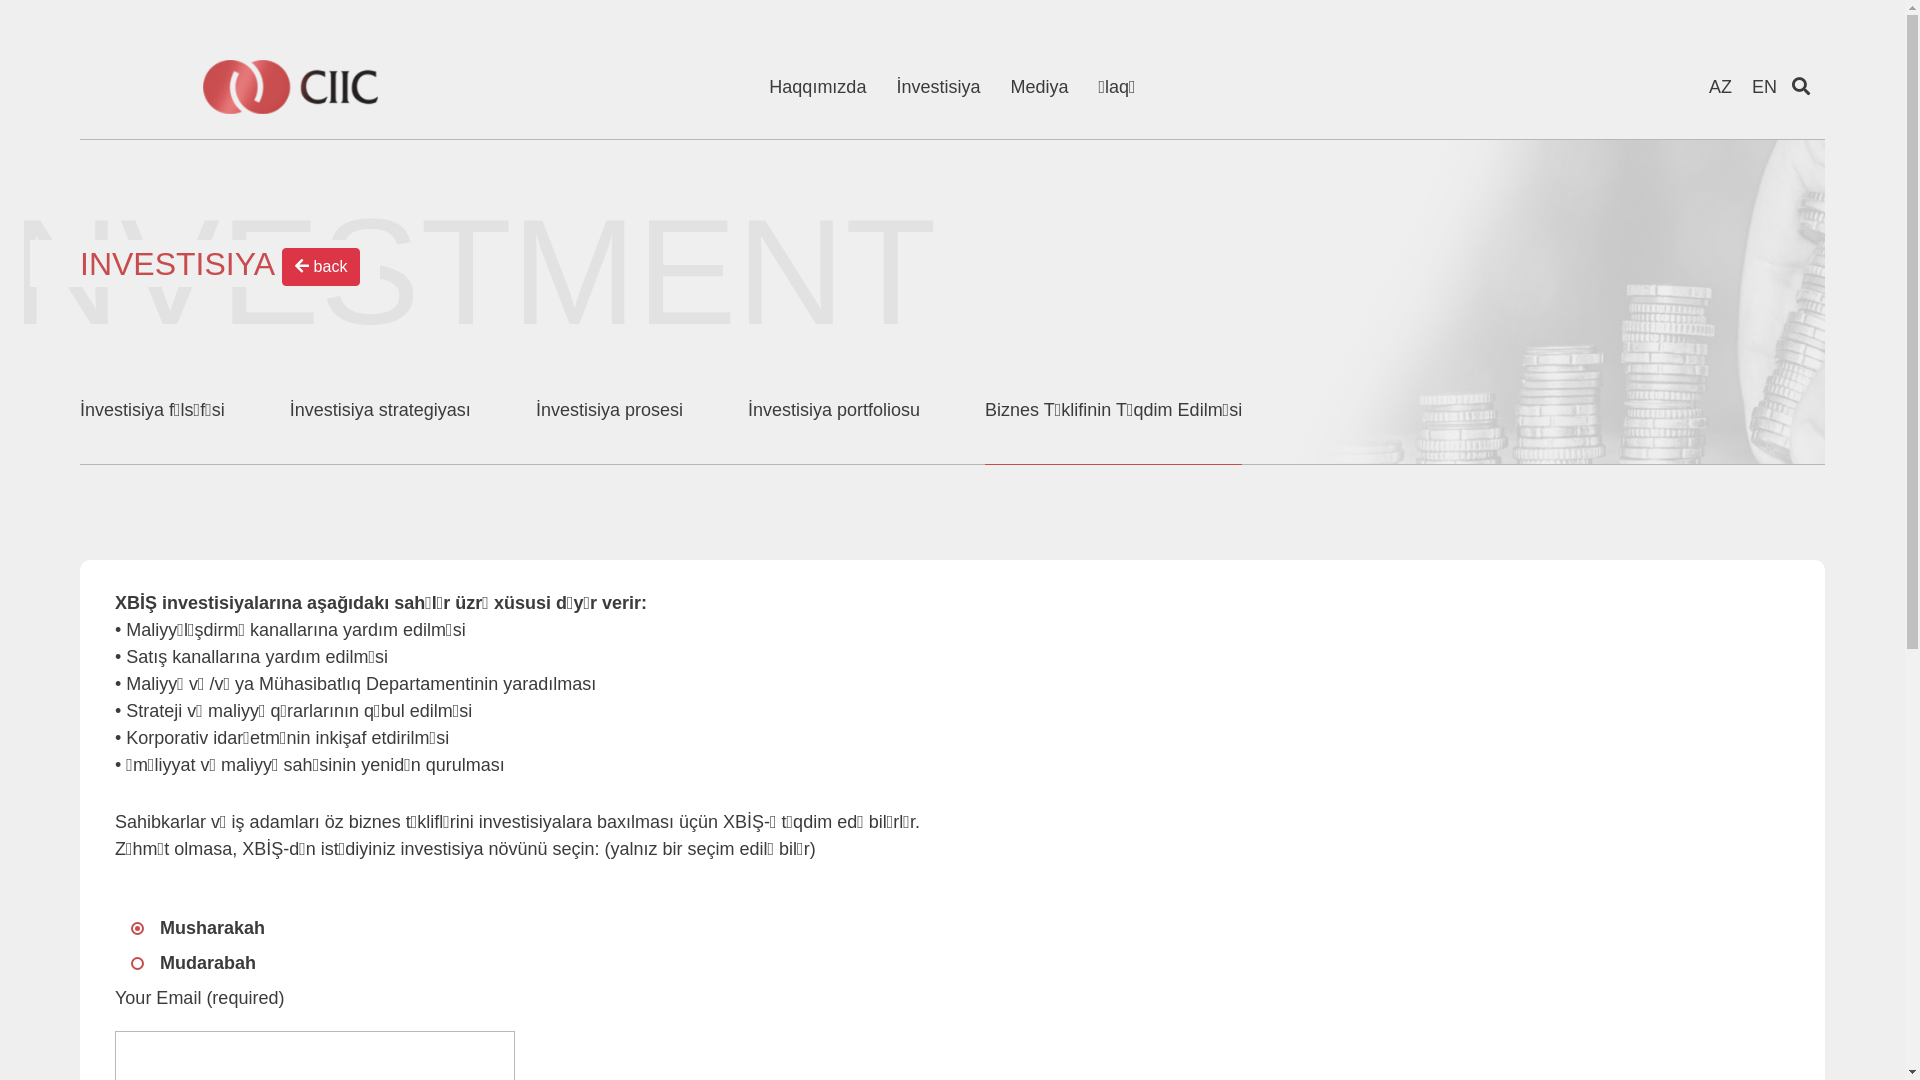 The image size is (1920, 1080). Describe the element at coordinates (1720, 87) in the screenshot. I see `AZ` at that location.